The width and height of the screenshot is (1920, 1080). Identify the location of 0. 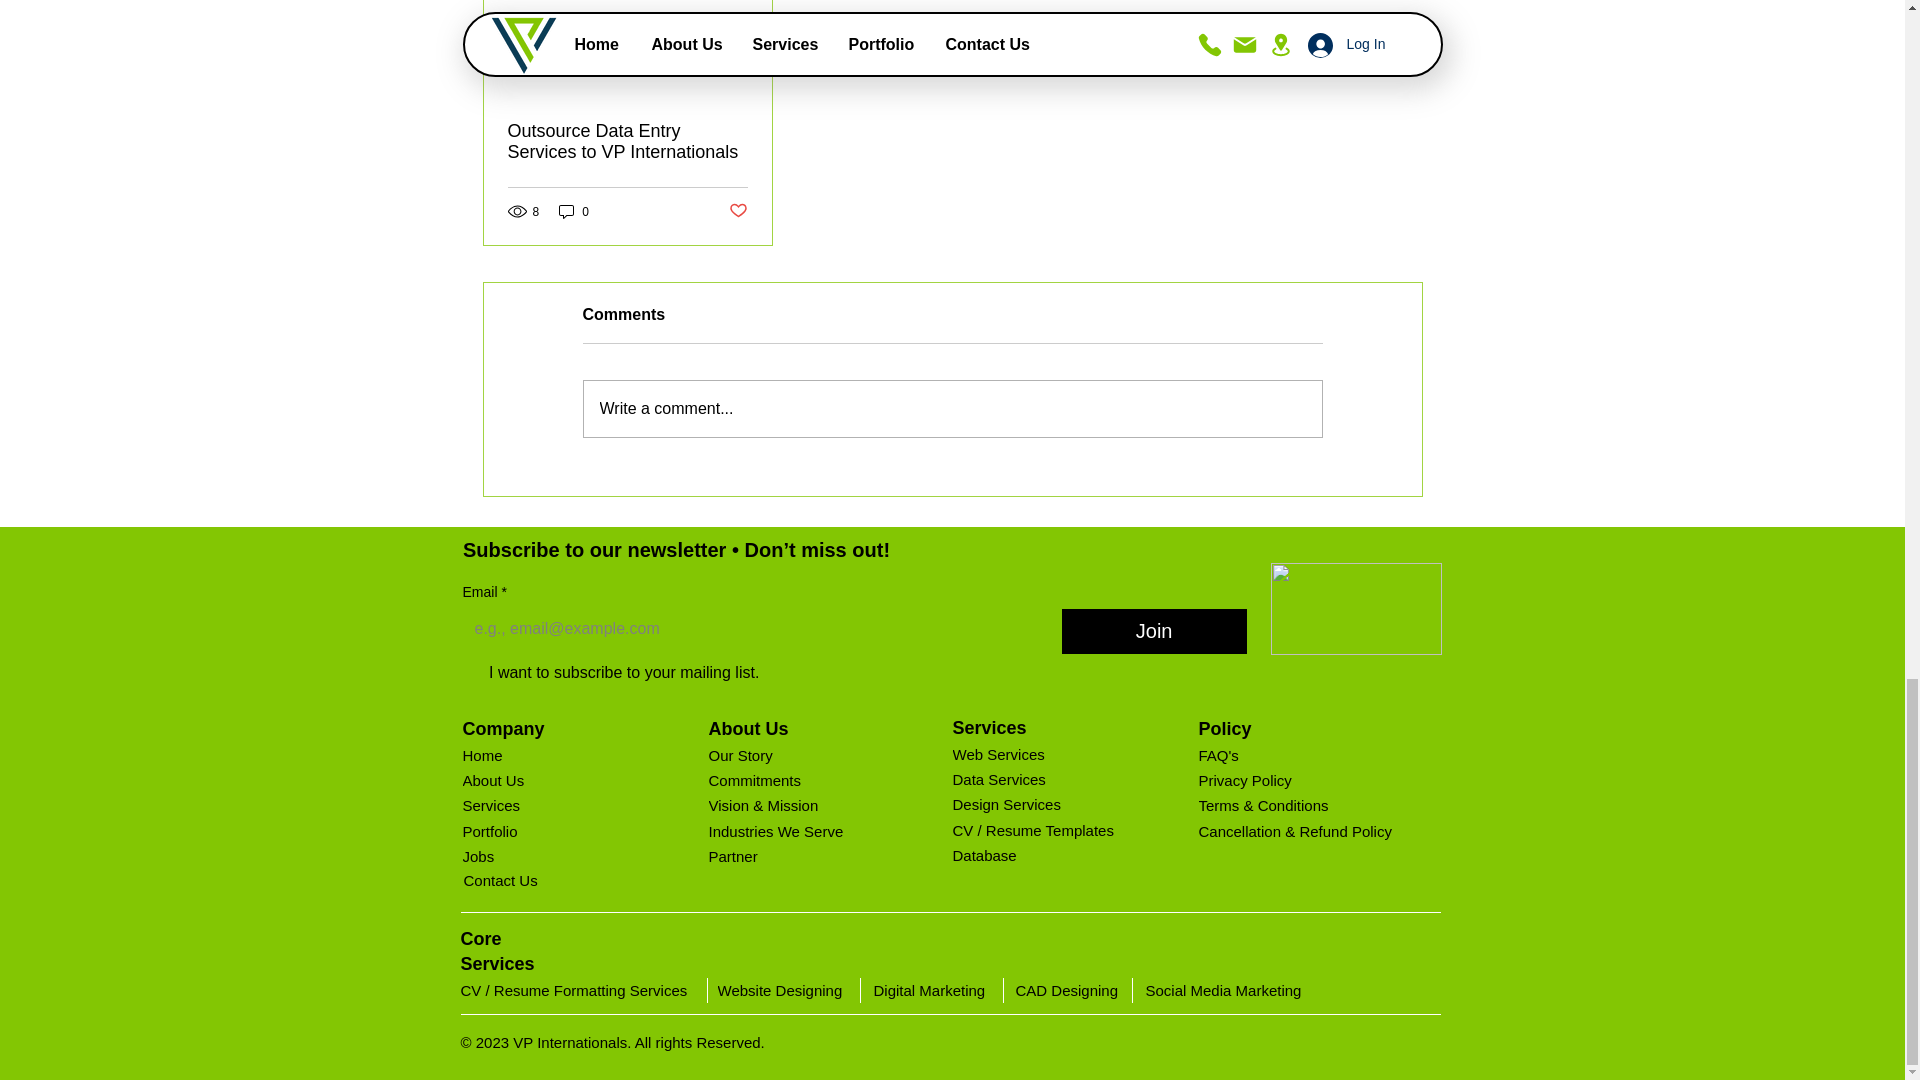
(574, 211).